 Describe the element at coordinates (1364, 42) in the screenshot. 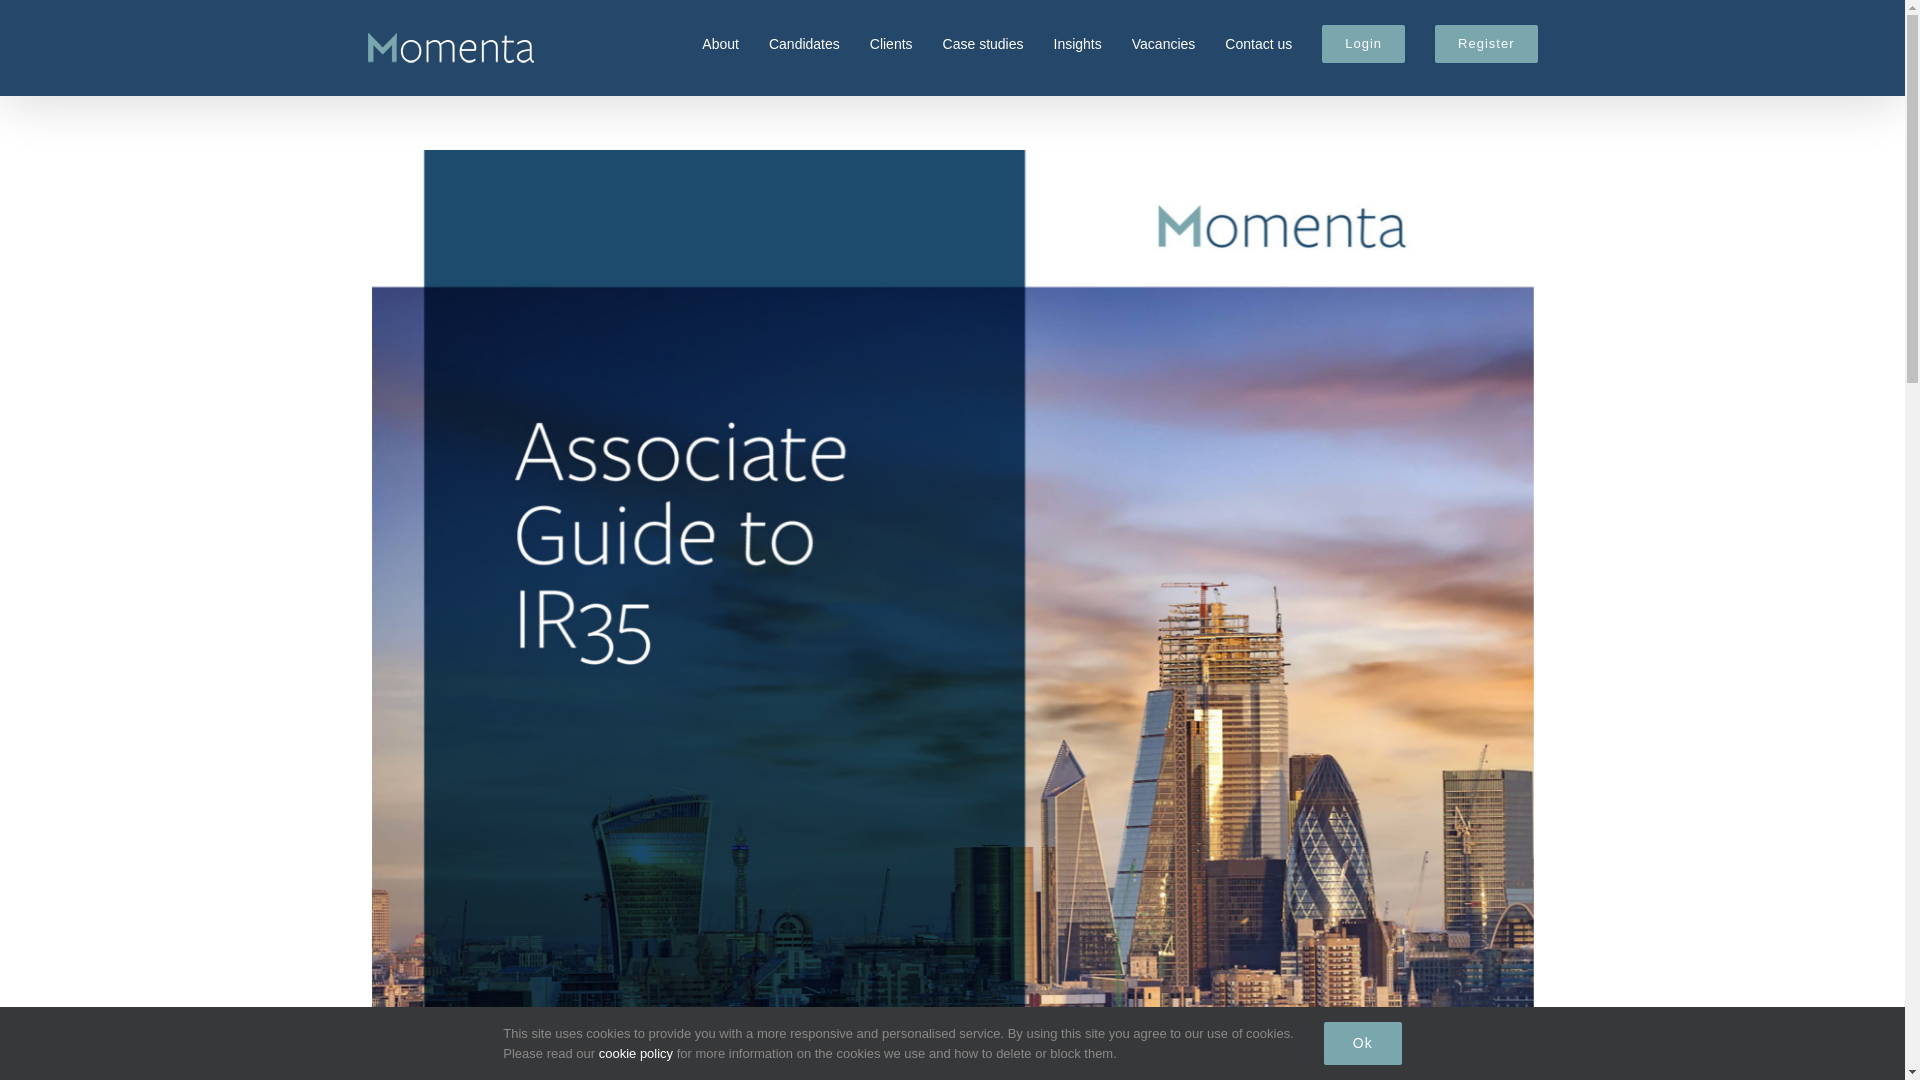

I see `Login` at that location.